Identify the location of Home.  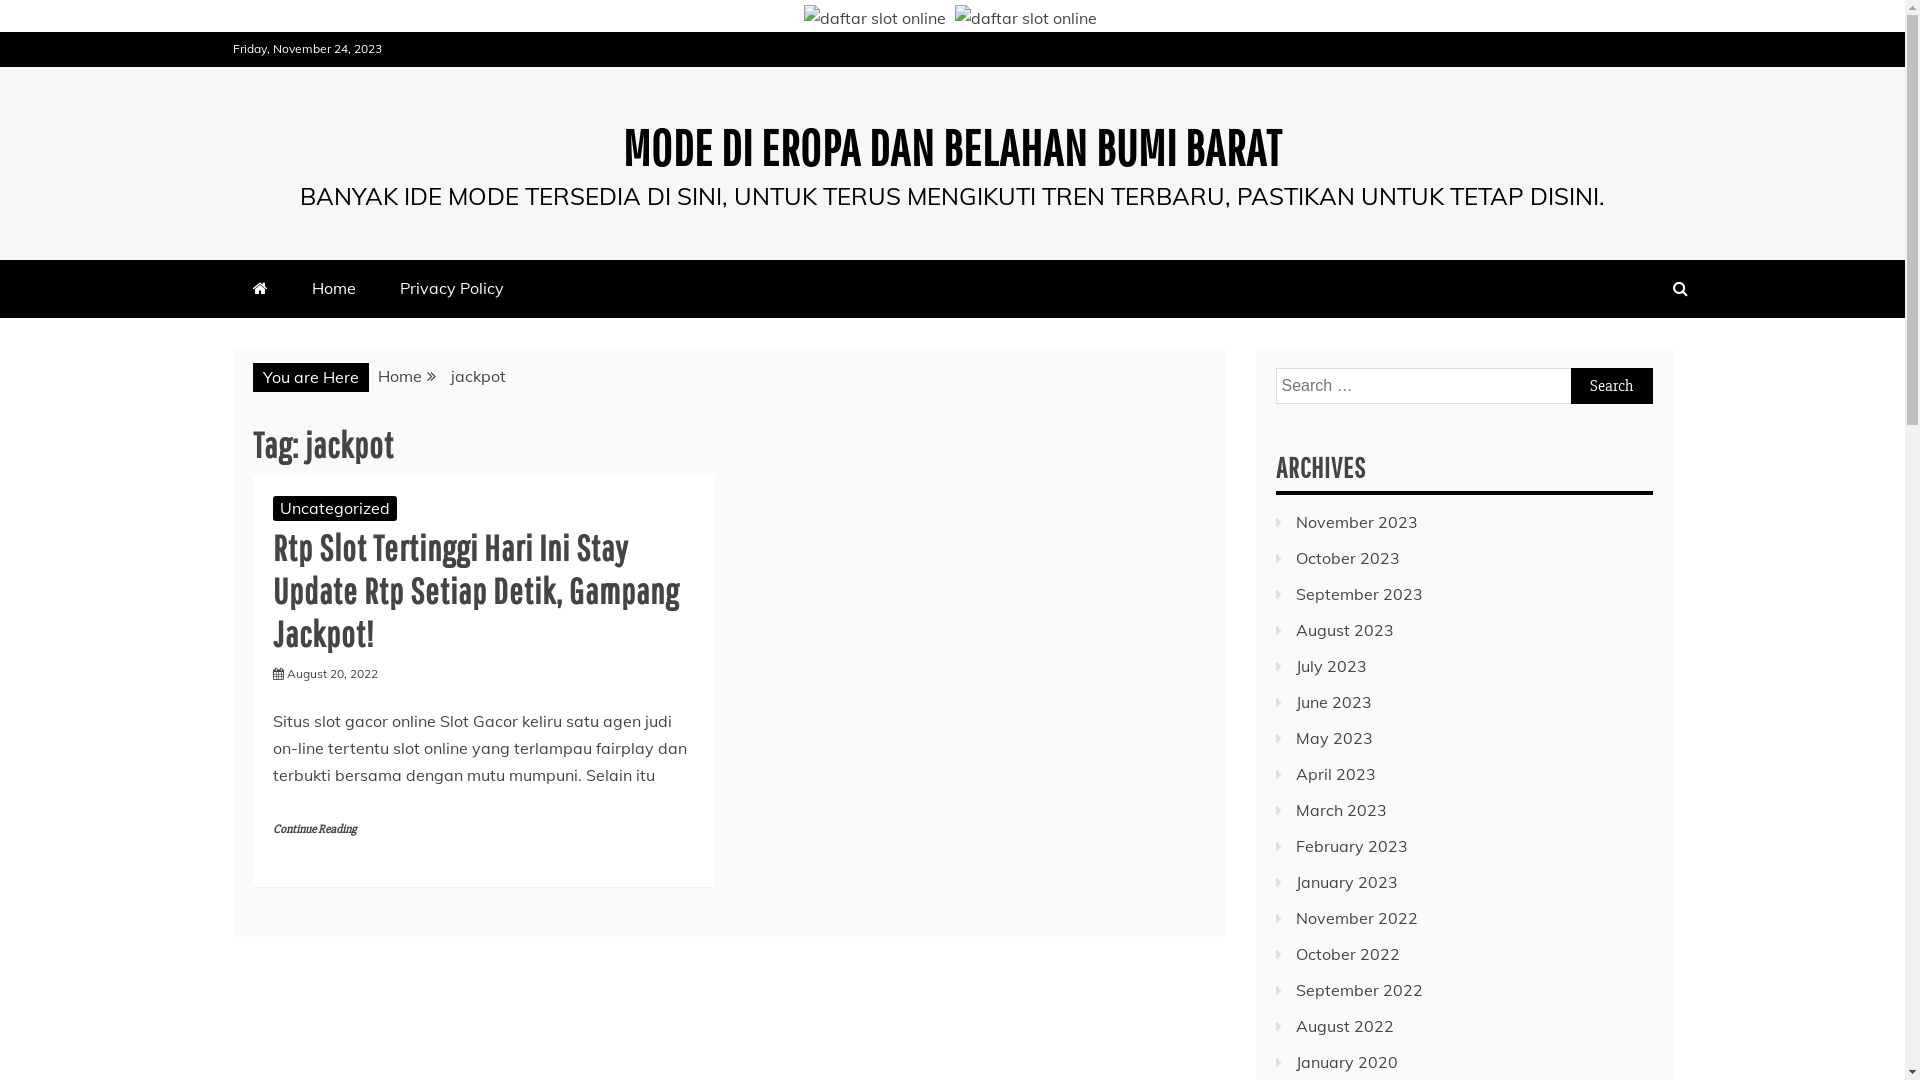
(334, 288).